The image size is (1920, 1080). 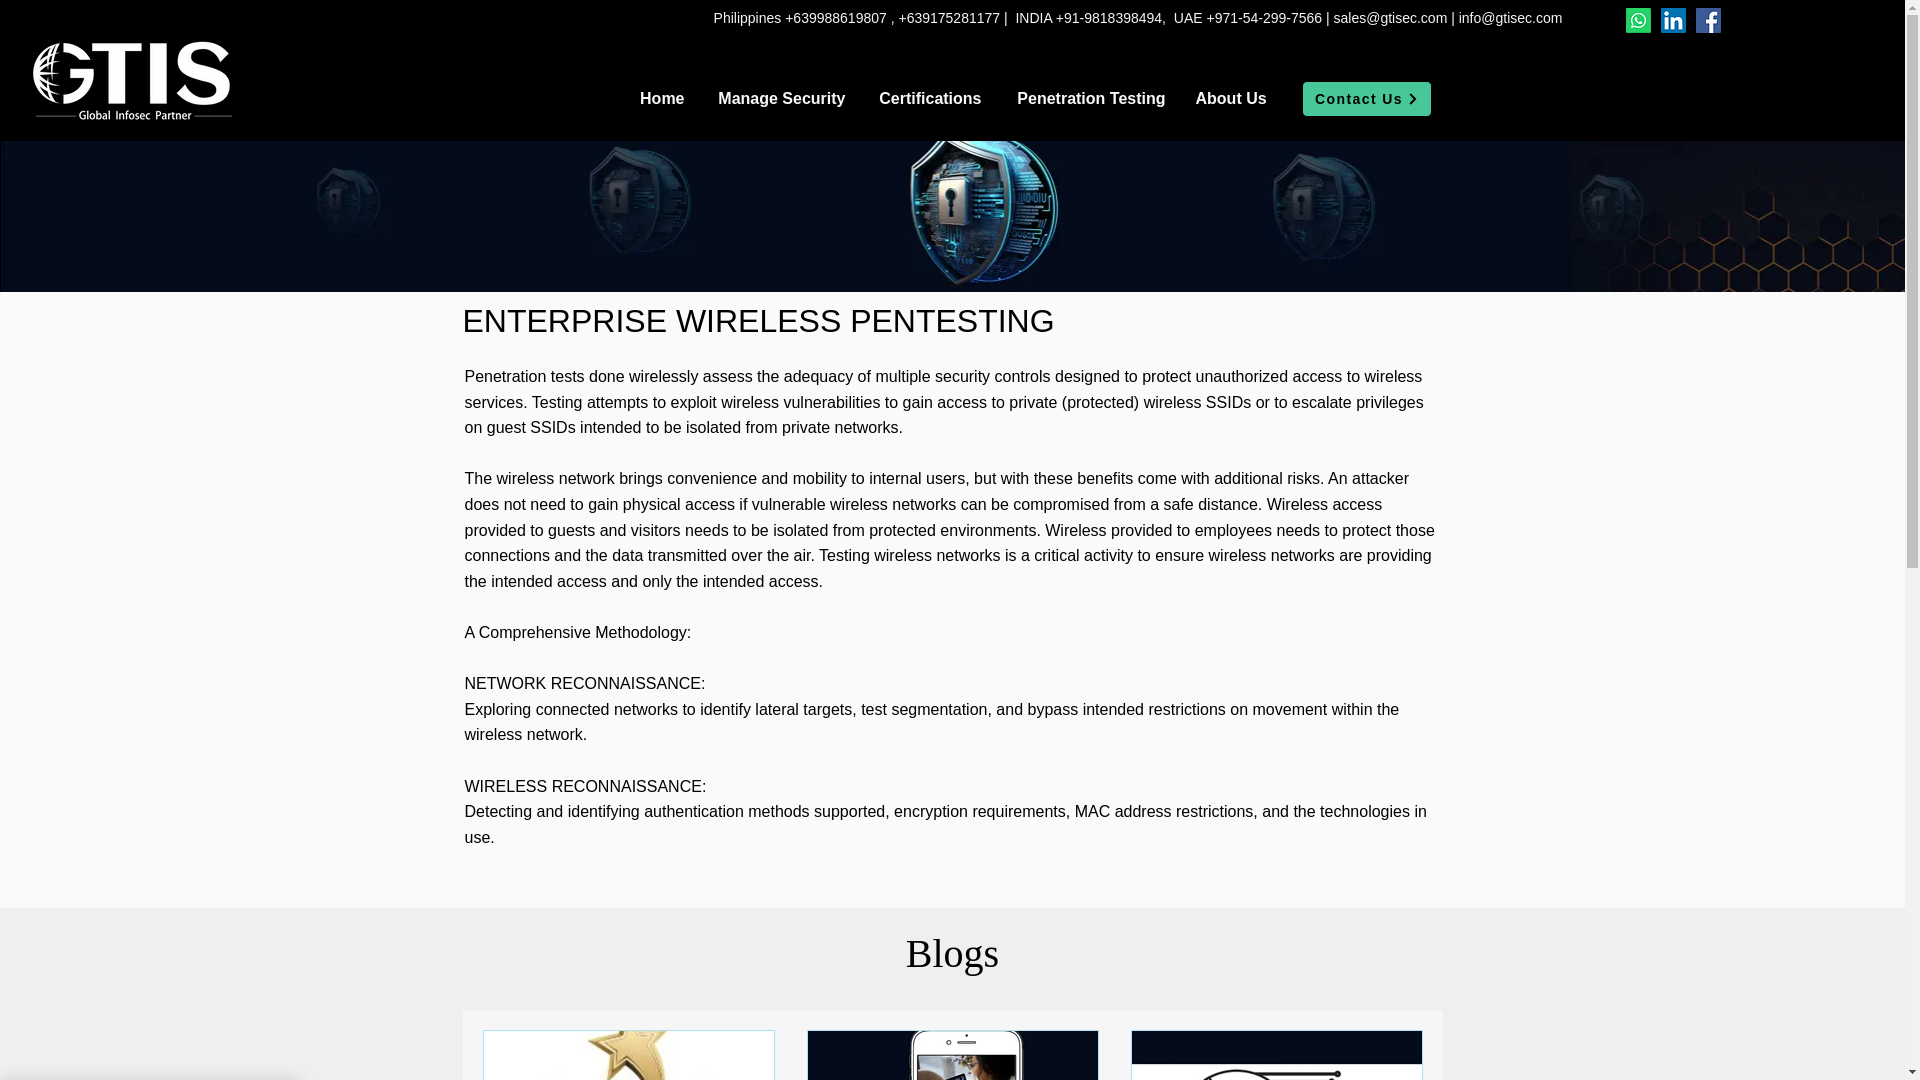 I want to click on Home, so click(x=661, y=99).